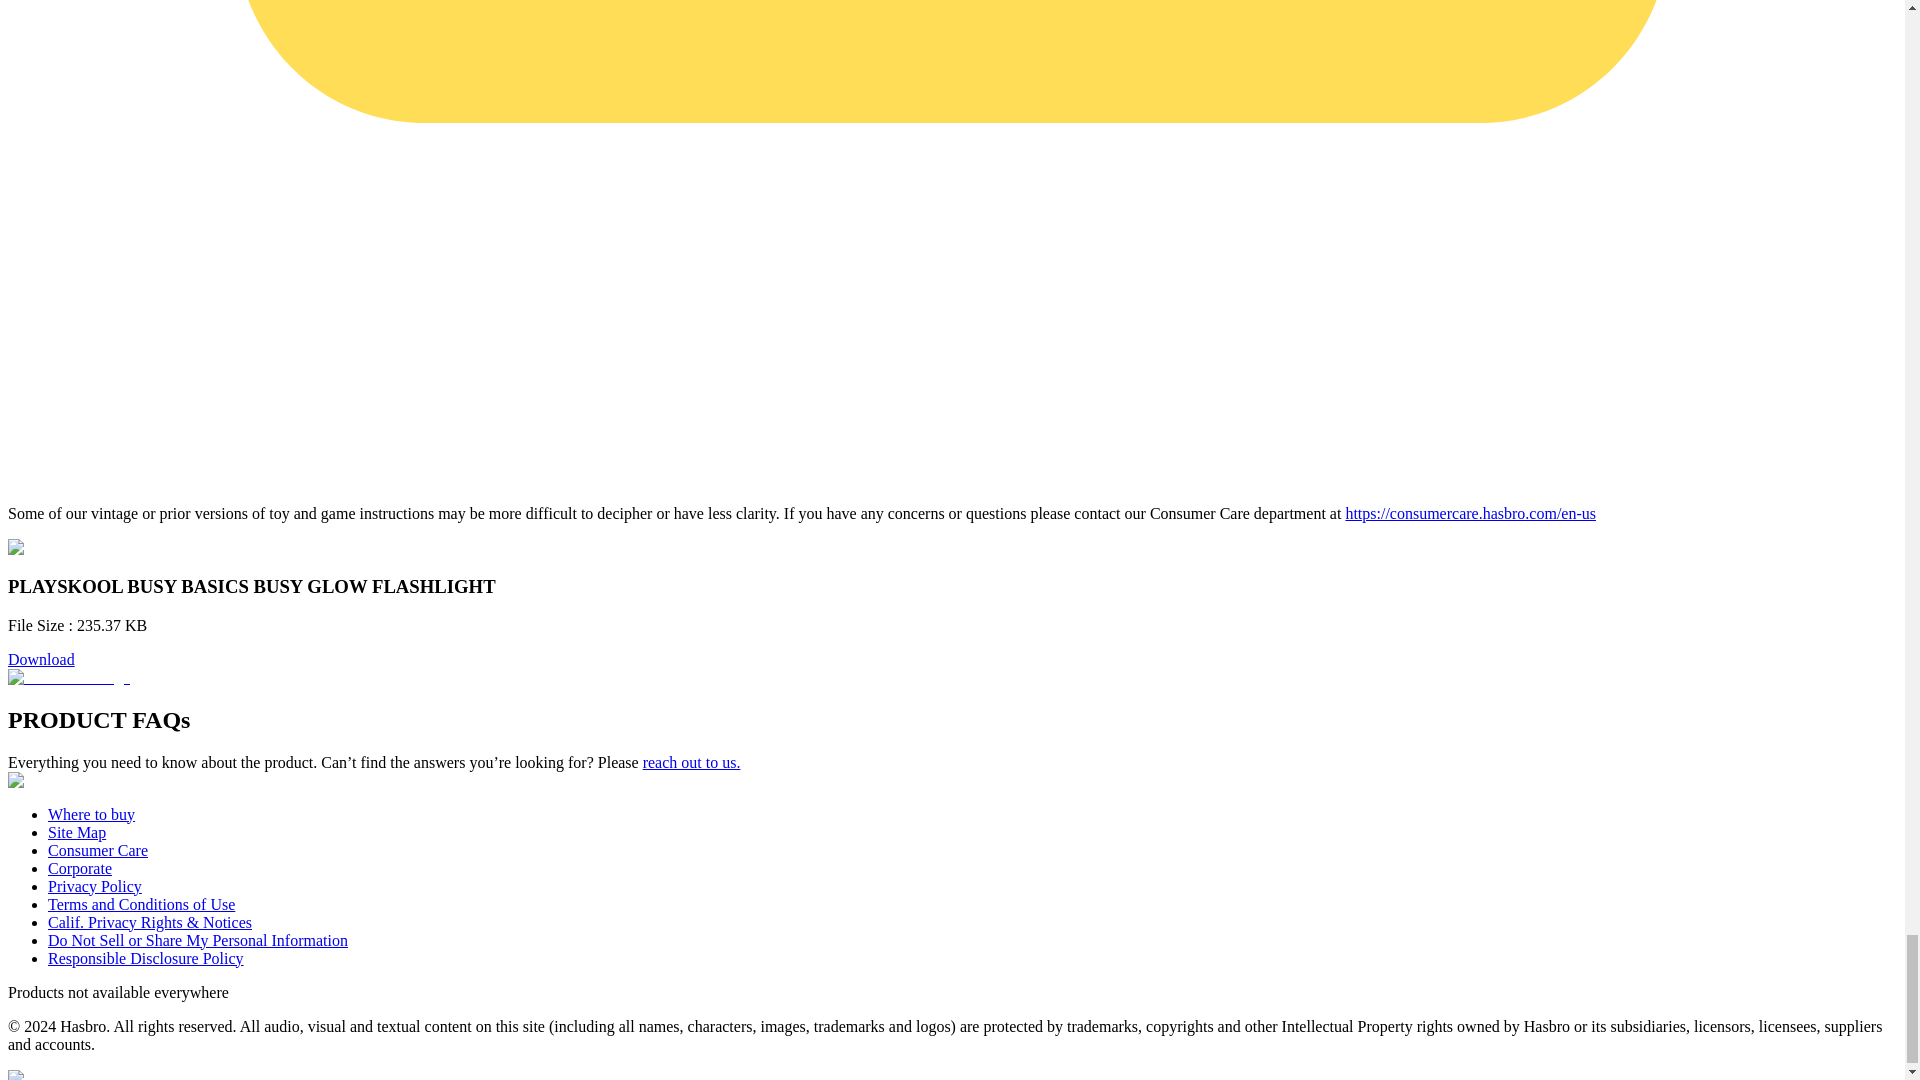  I want to click on Terms and Conditions of Use, so click(141, 904).